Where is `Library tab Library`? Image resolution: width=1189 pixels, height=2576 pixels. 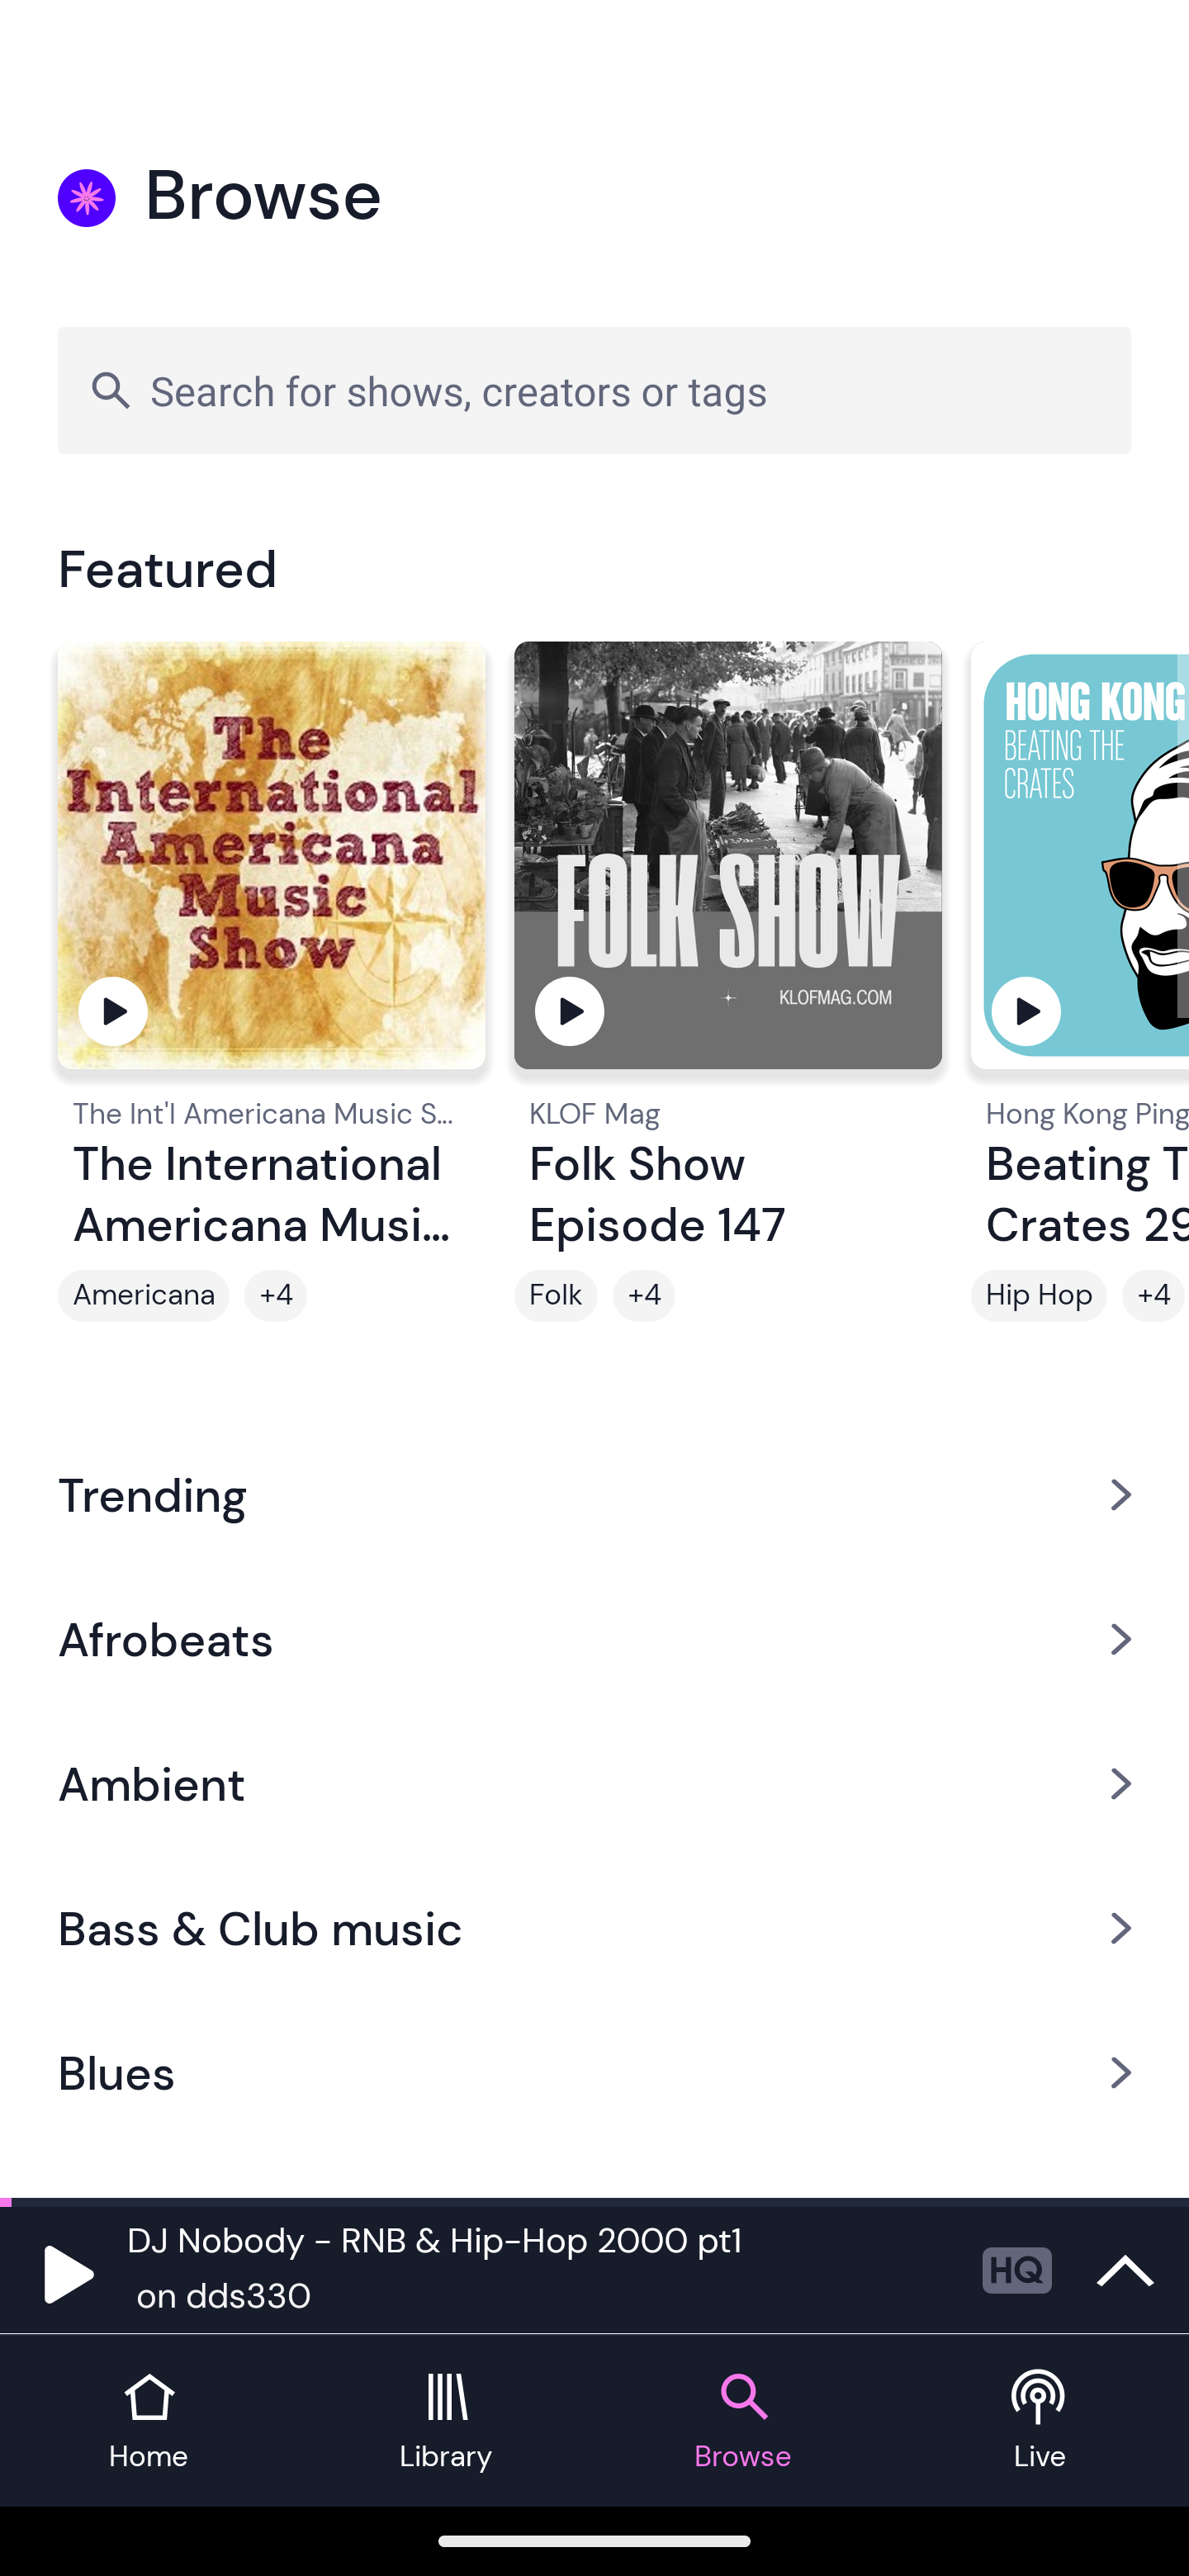
Library tab Library is located at coordinates (446, 2421).